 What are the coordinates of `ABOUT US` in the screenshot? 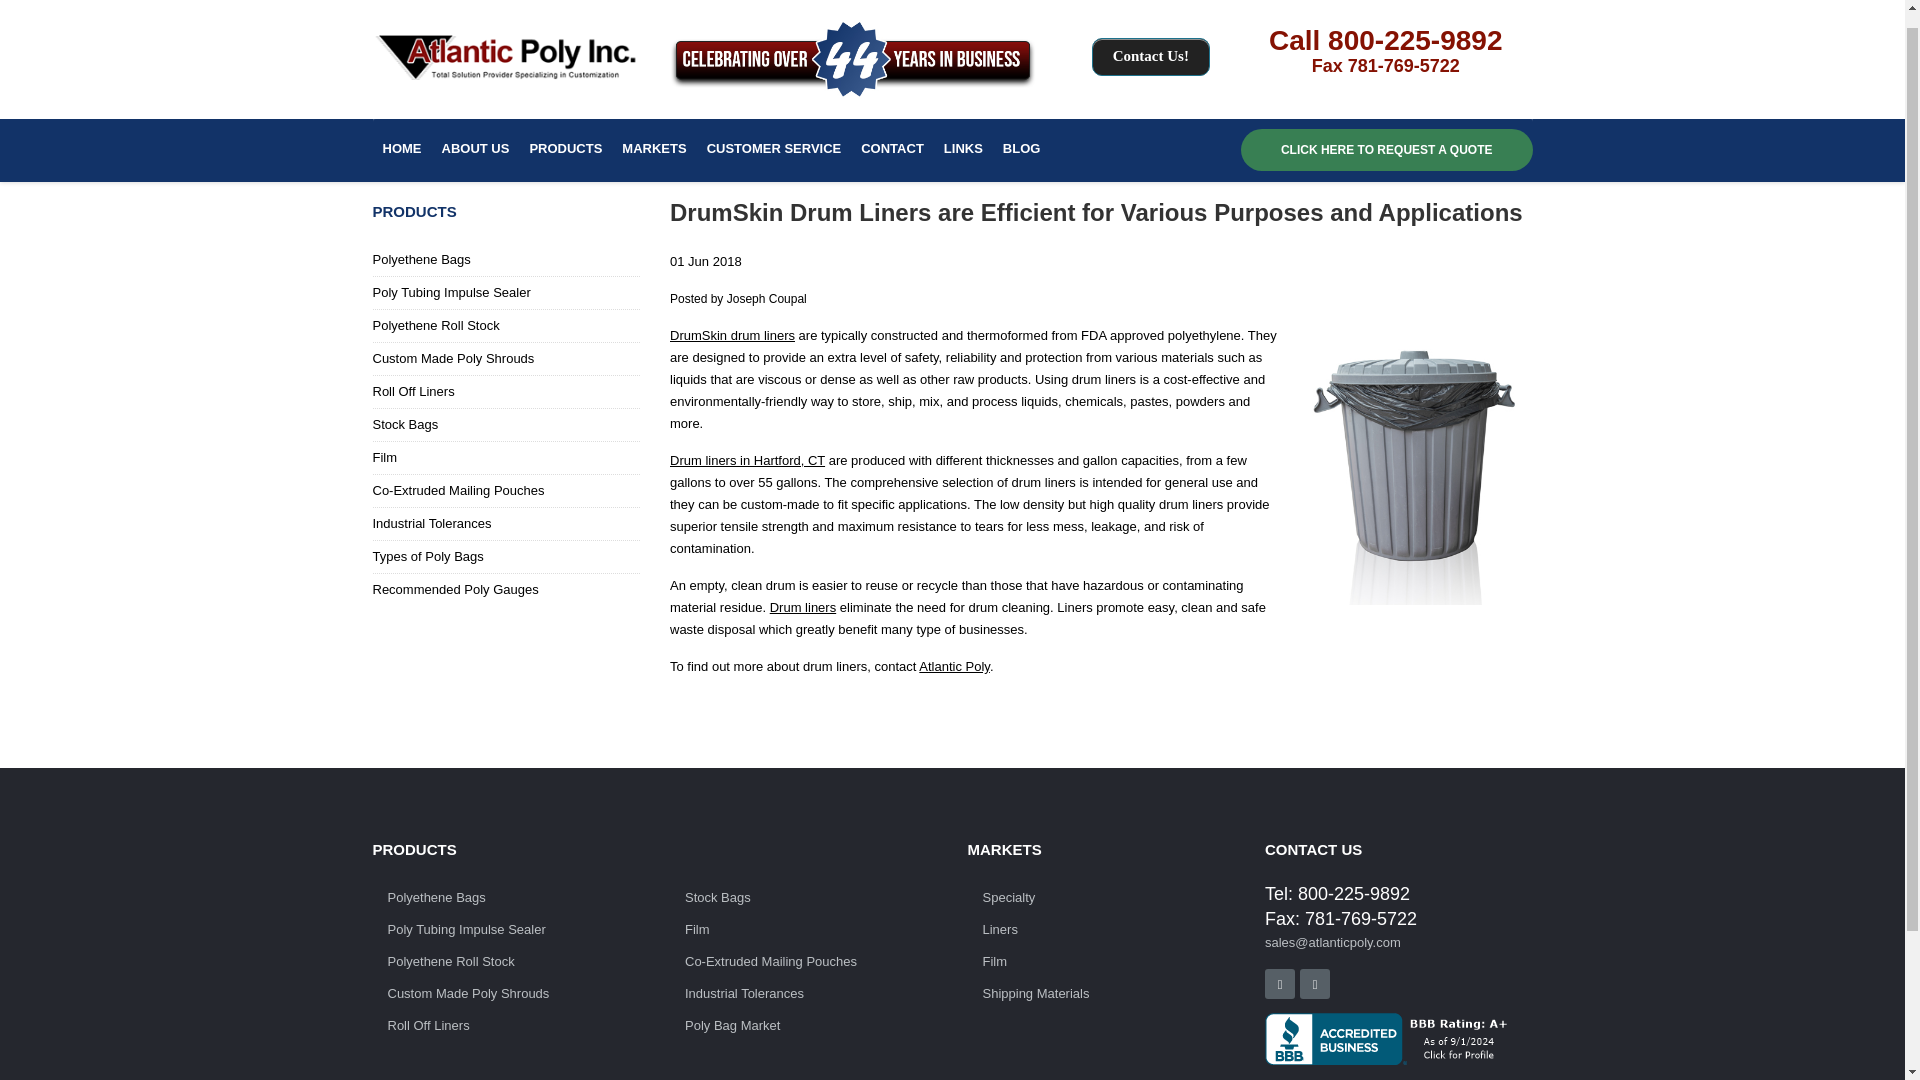 It's located at (476, 134).